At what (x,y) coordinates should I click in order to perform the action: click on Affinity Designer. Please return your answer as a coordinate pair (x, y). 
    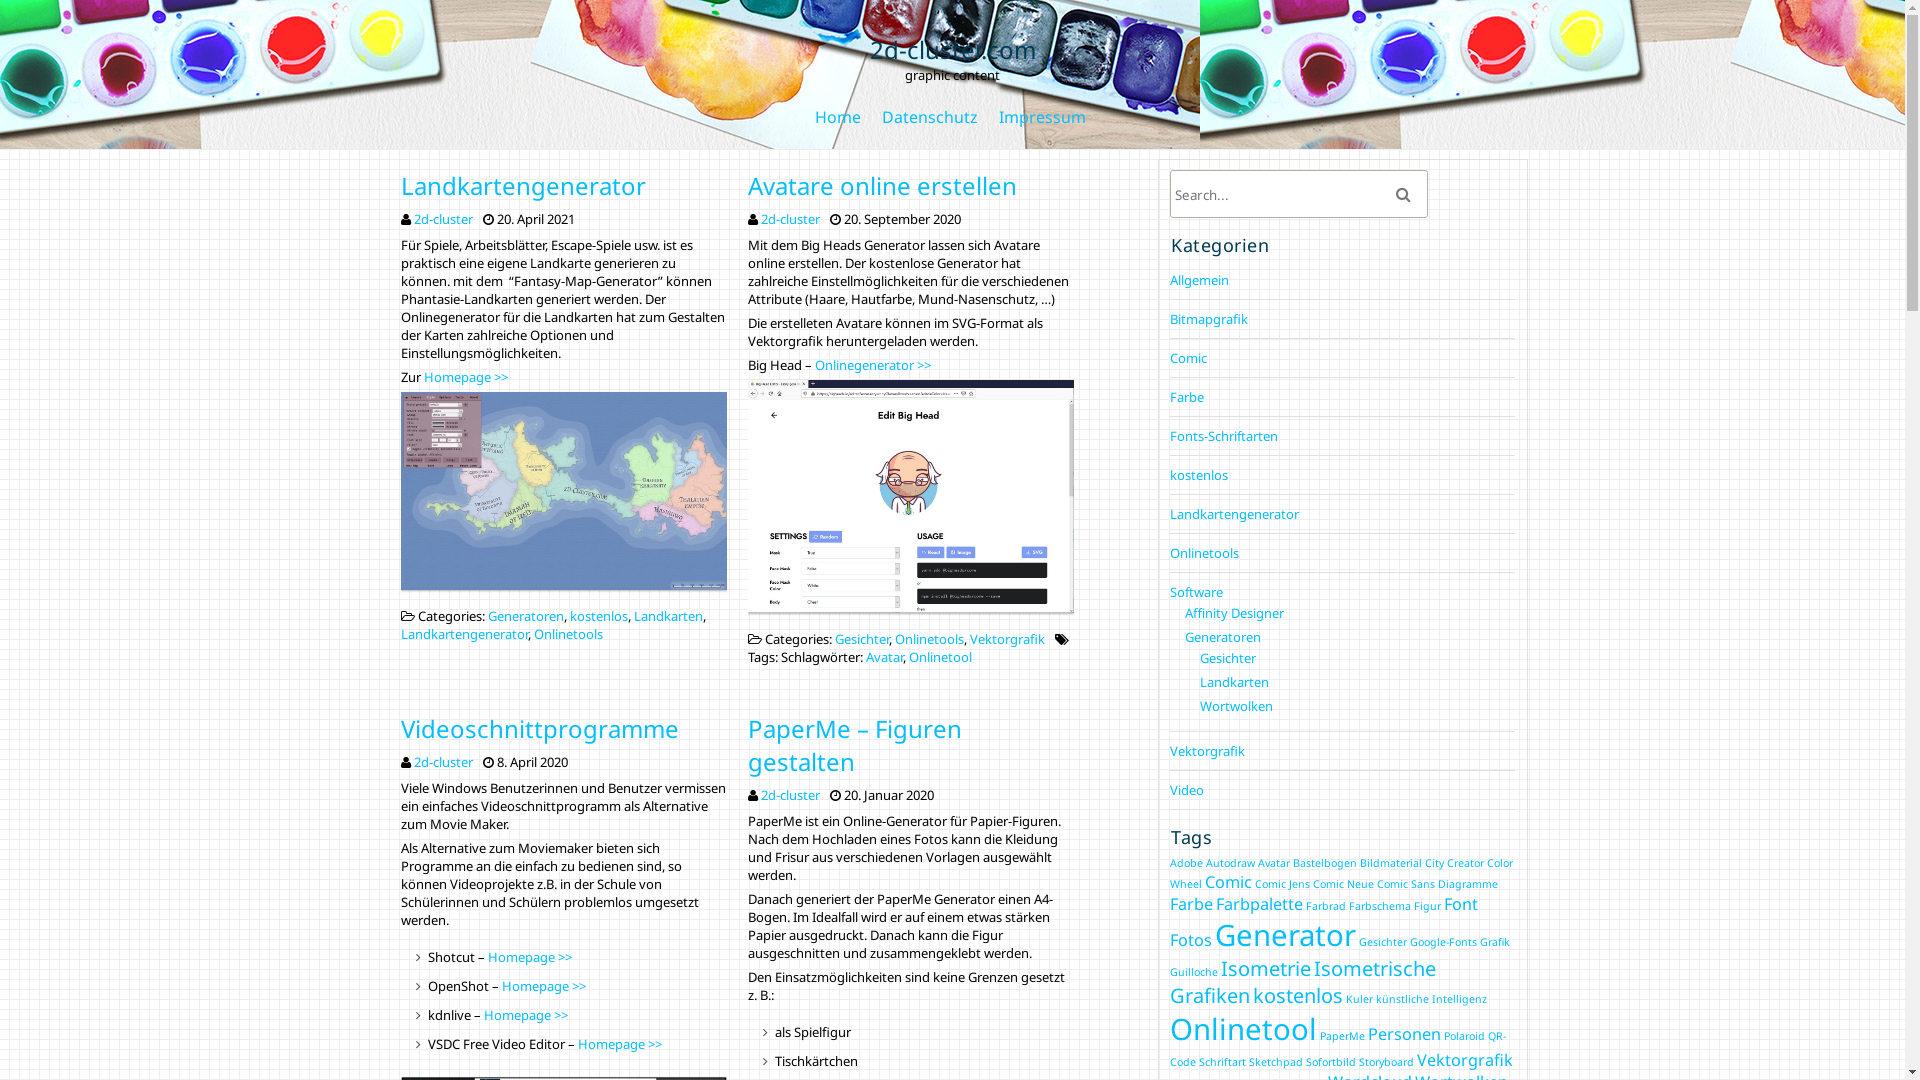
    Looking at the image, I should click on (1234, 613).